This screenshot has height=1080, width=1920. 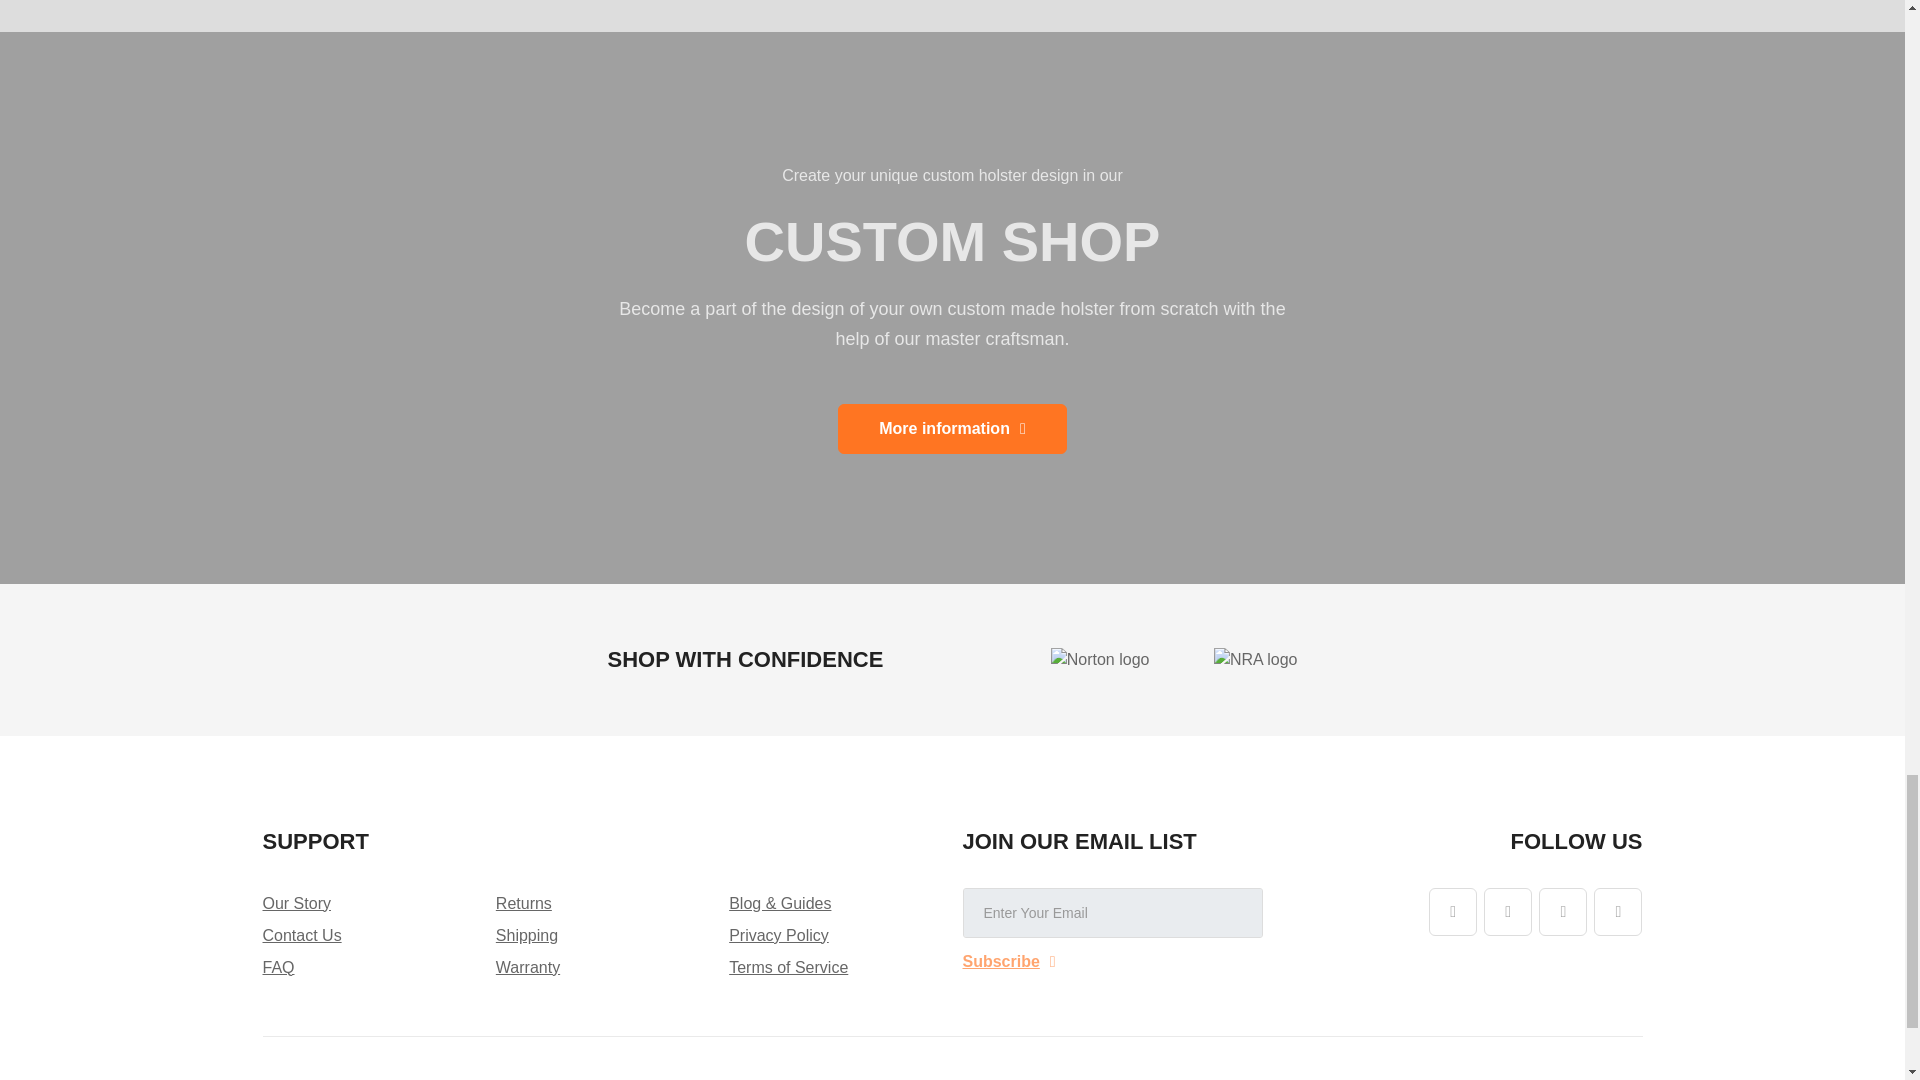 I want to click on Returns, so click(x=524, y=903).